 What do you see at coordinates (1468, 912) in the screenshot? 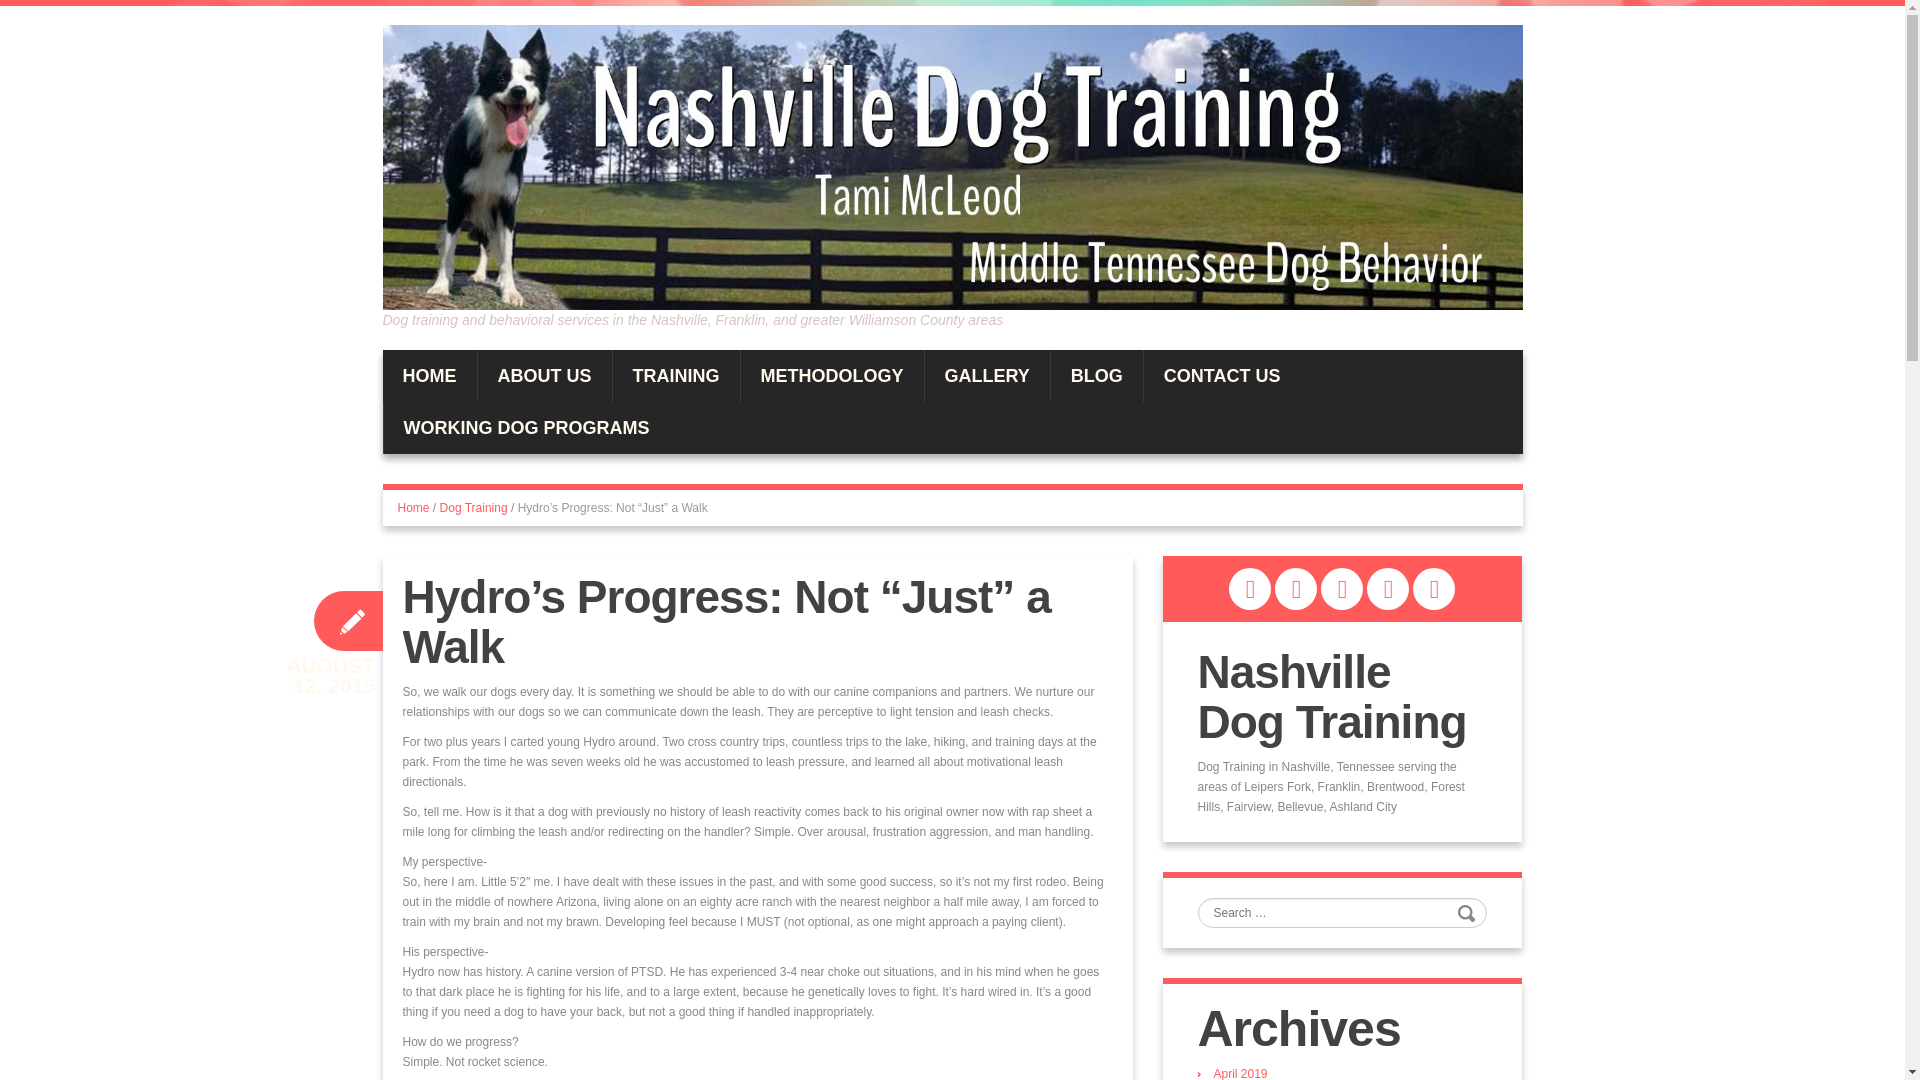
I see `Search` at bounding box center [1468, 912].